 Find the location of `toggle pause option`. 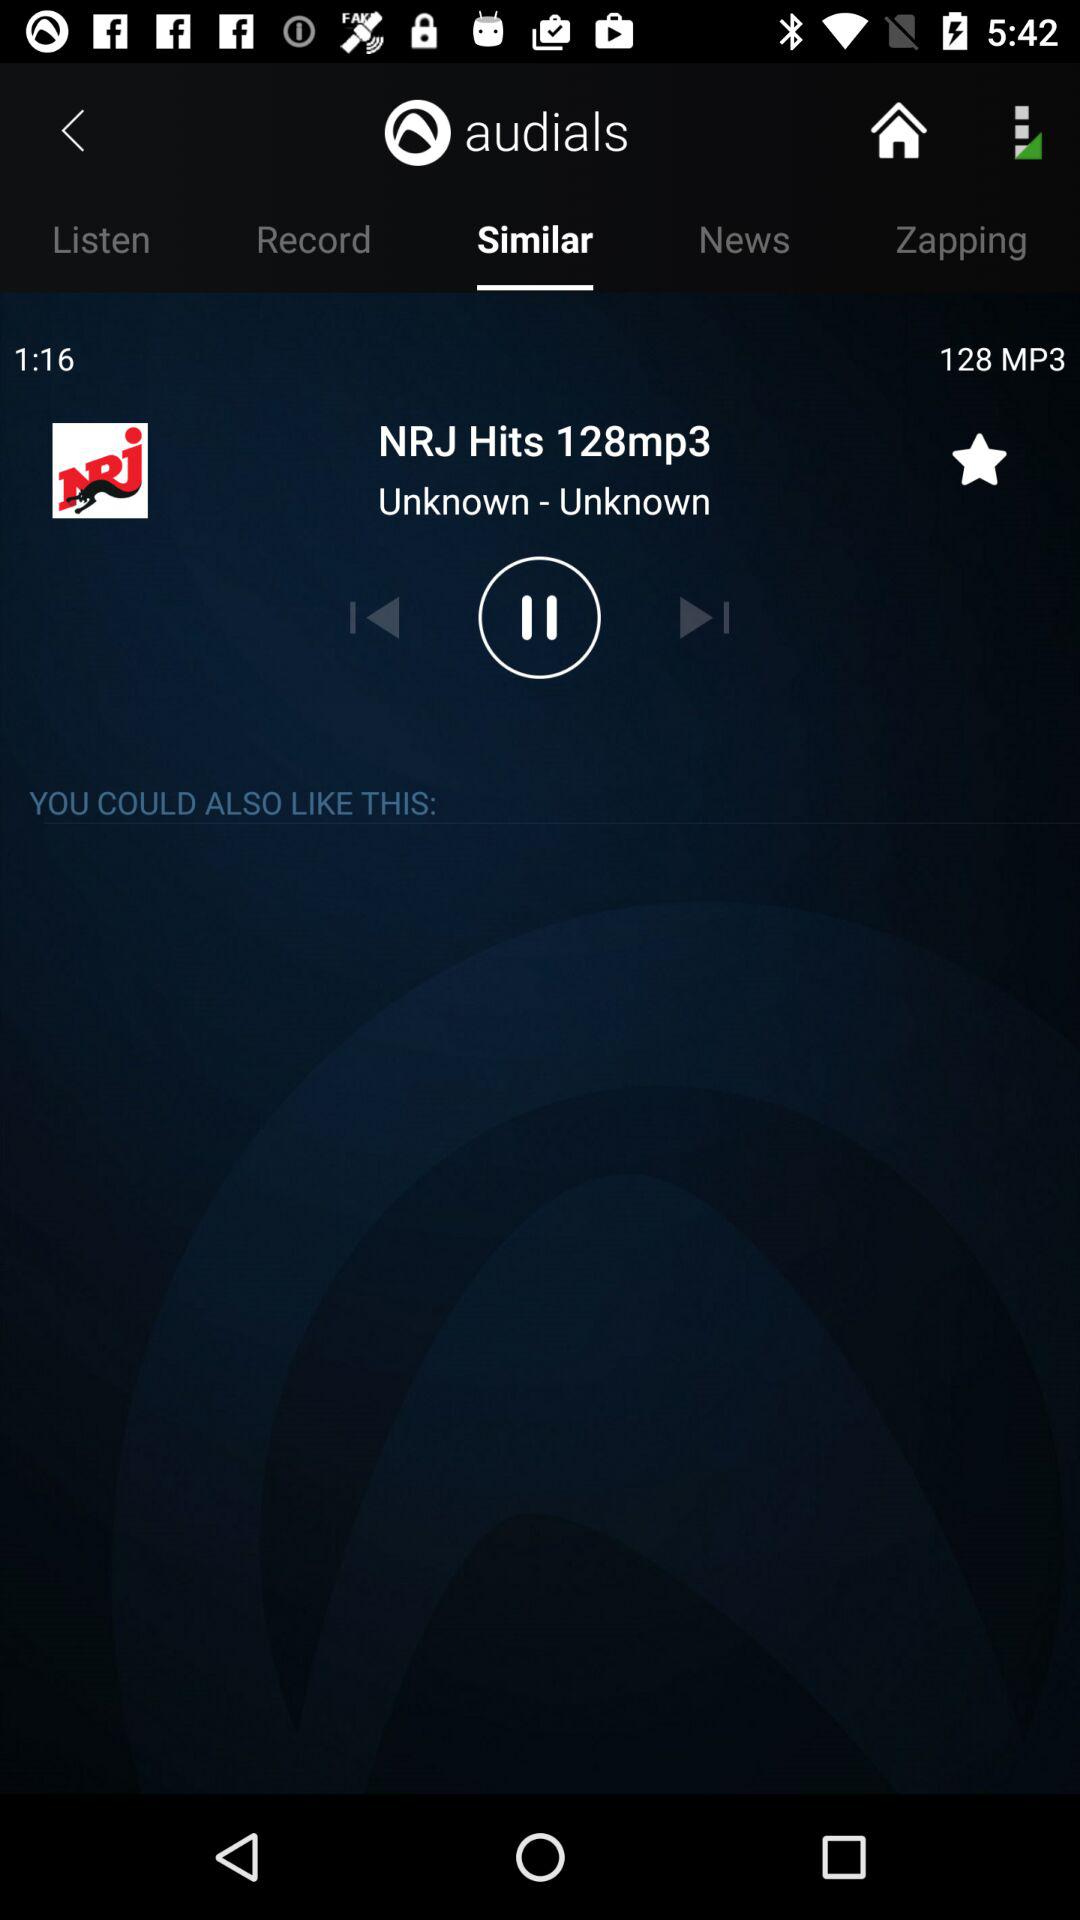

toggle pause option is located at coordinates (539, 617).